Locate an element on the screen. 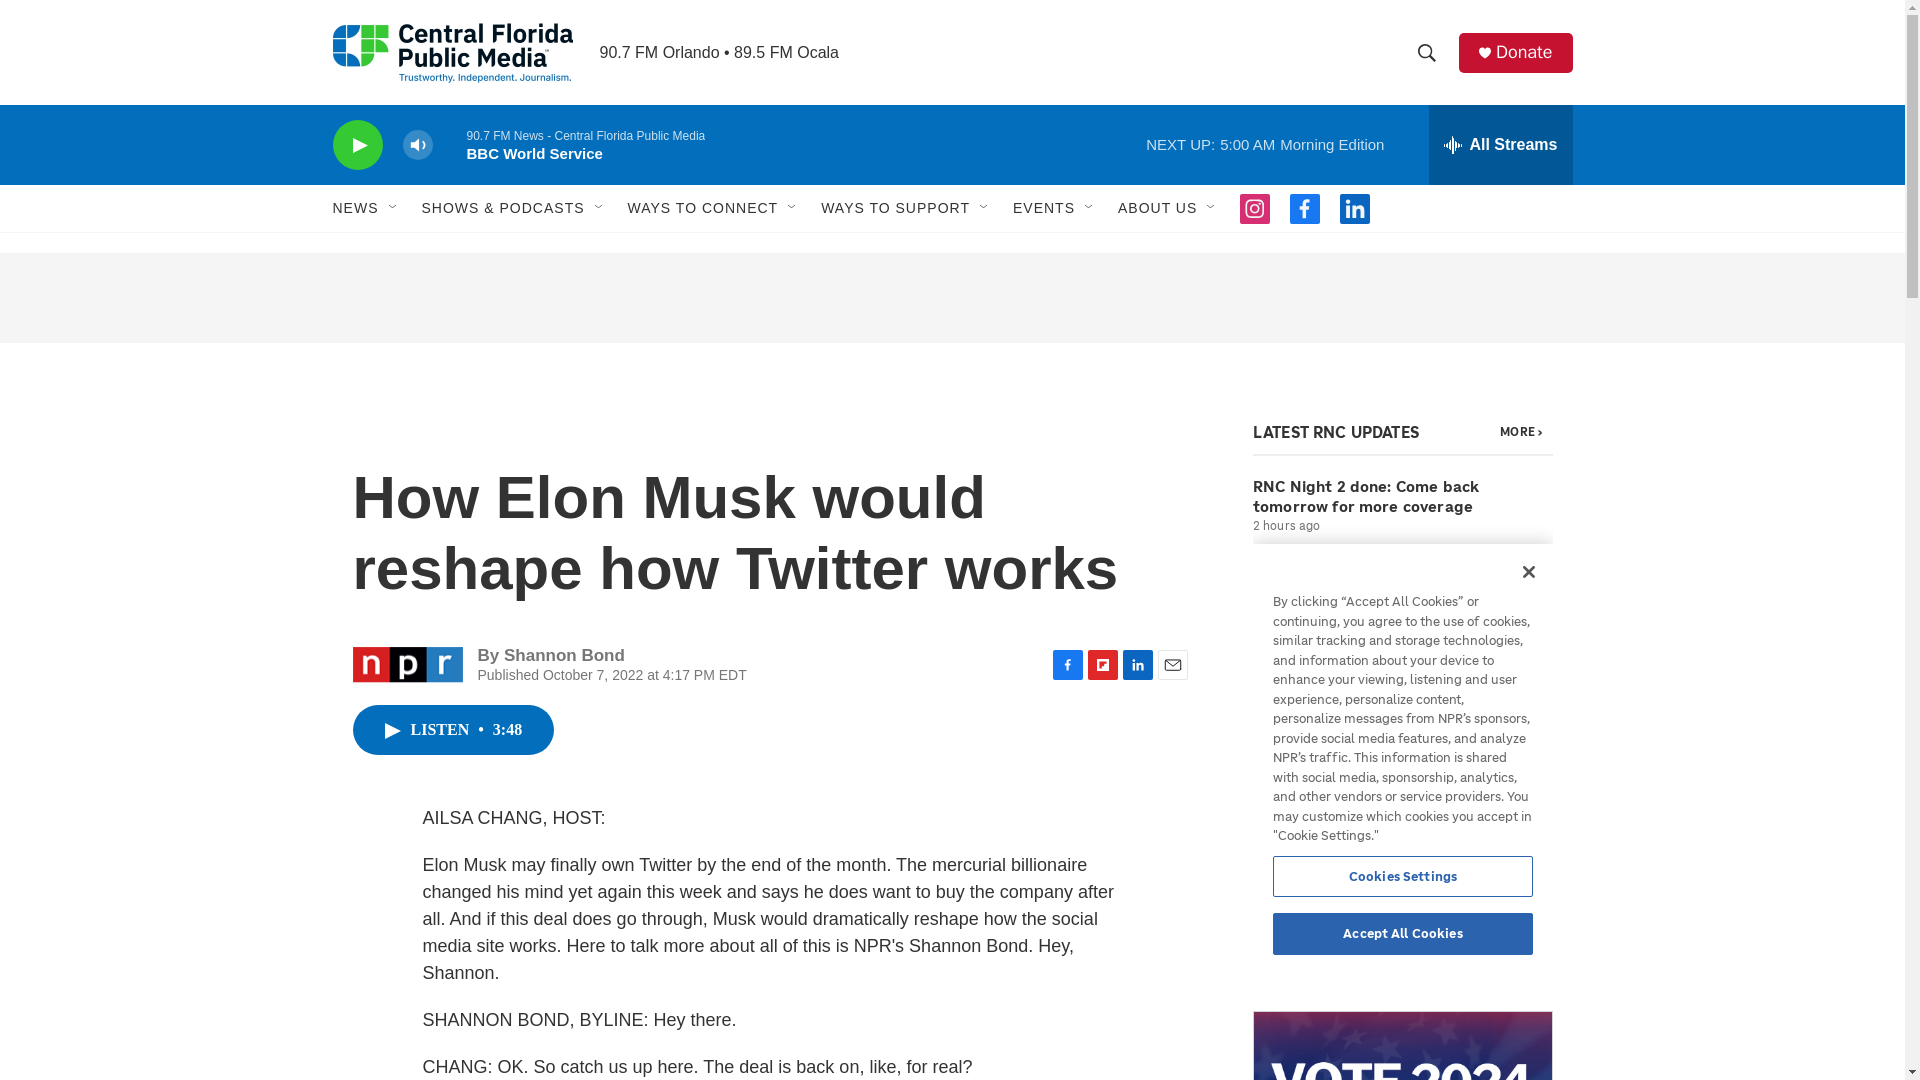 This screenshot has width=1920, height=1080. 3rd party ad content is located at coordinates (951, 298).